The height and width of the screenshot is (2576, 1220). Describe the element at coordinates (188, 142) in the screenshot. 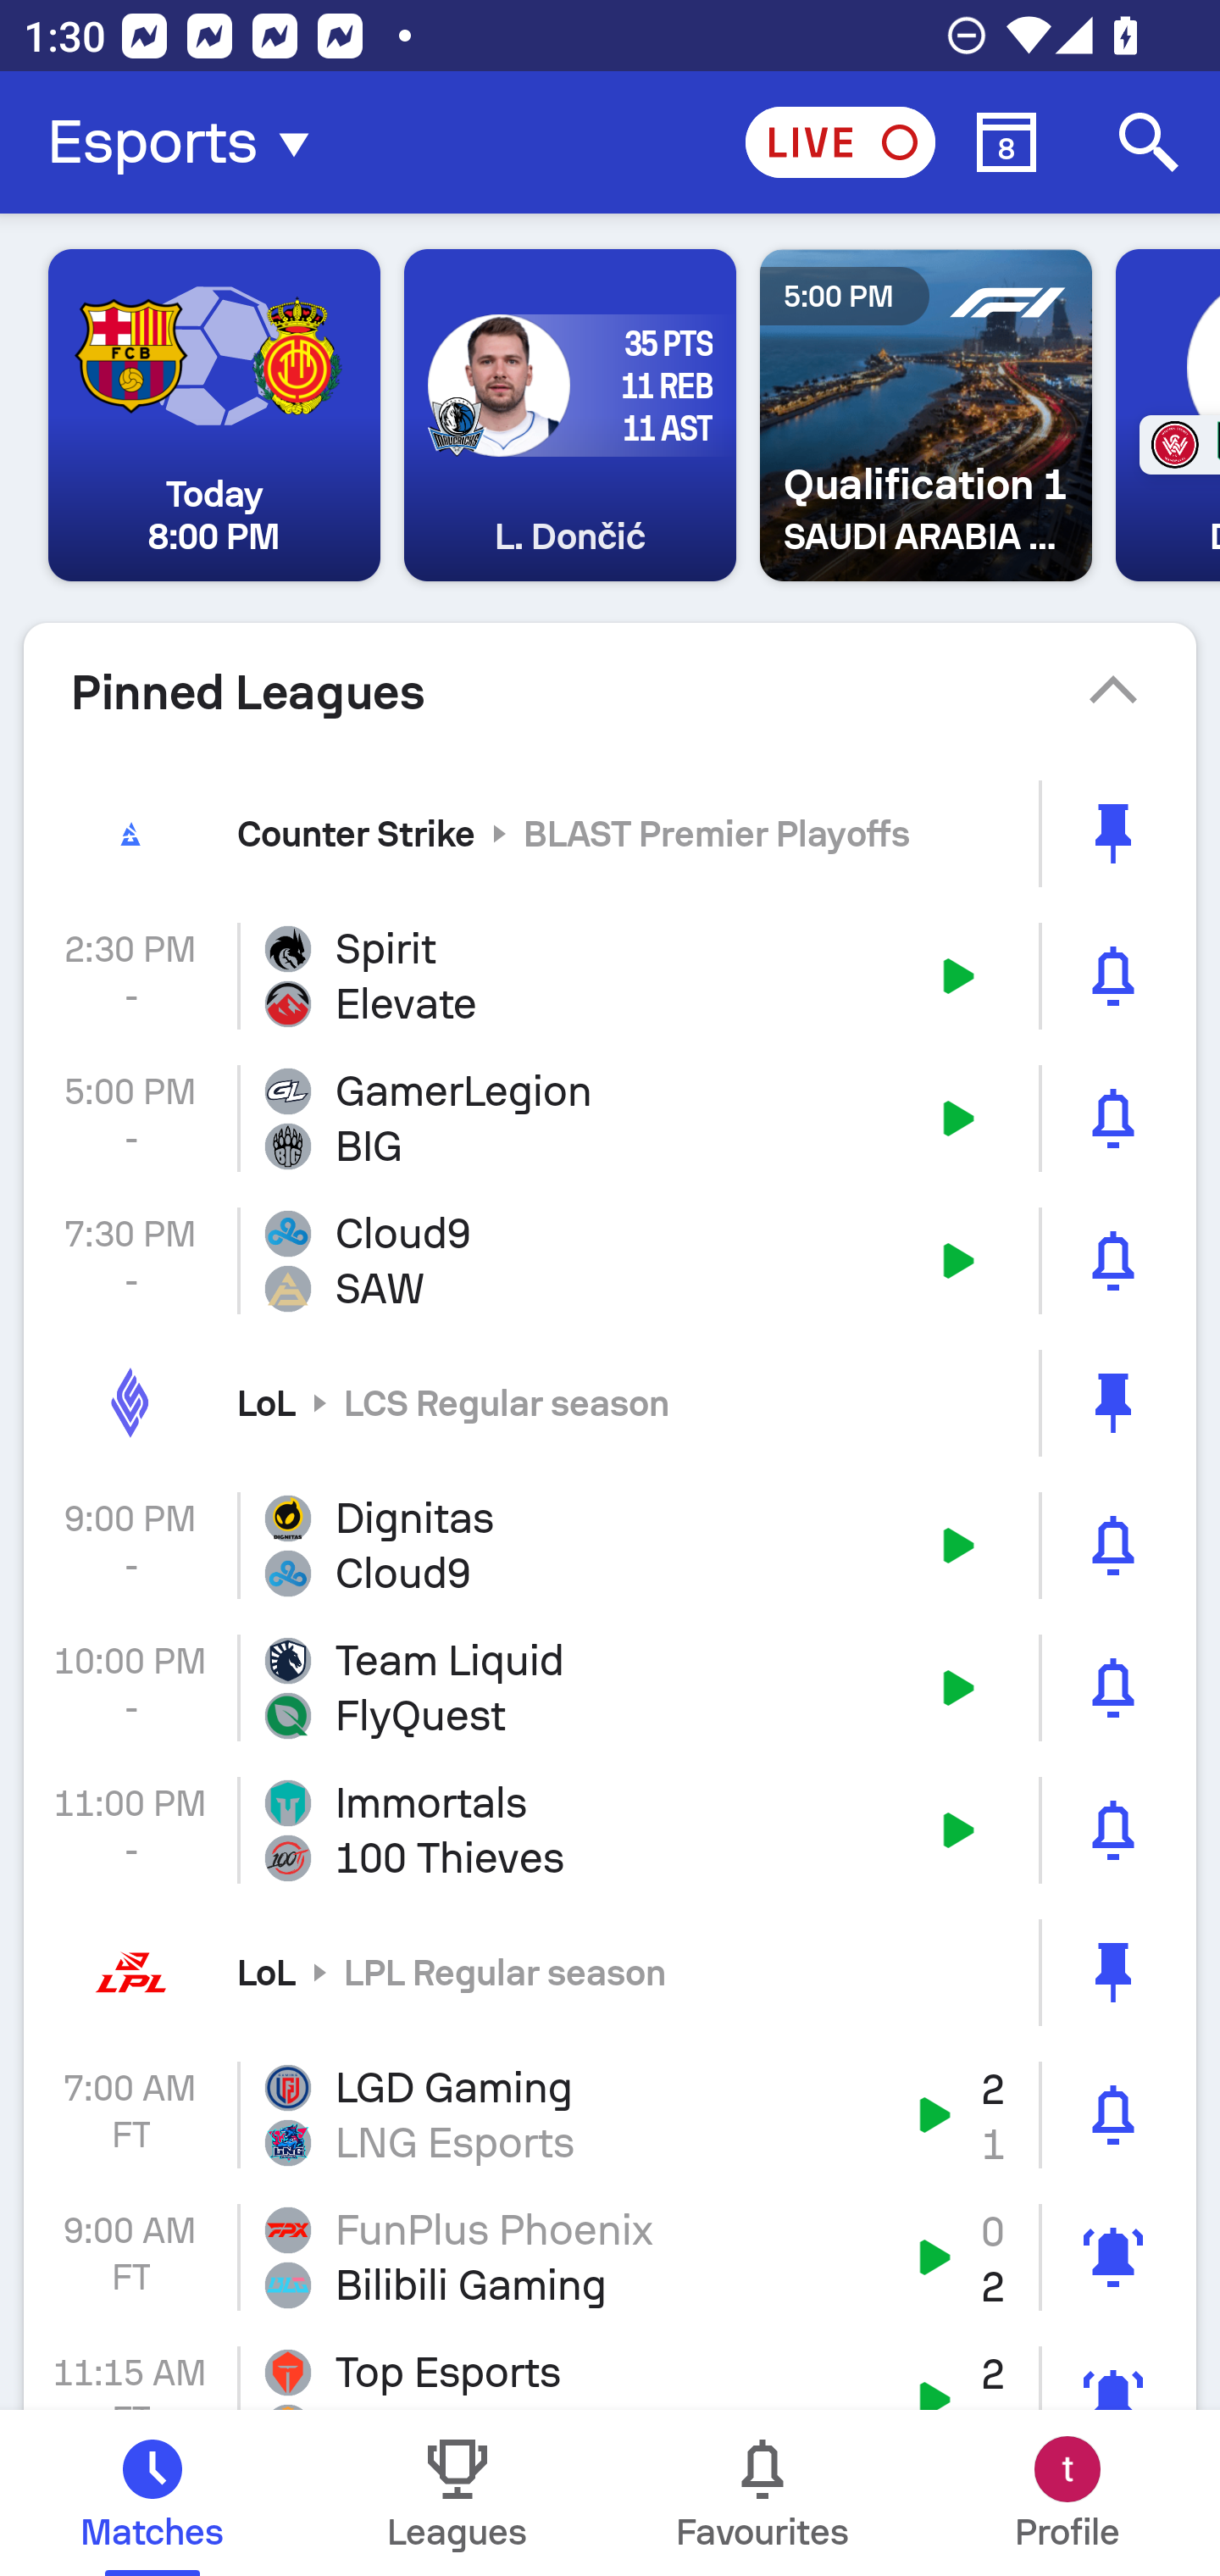

I see `Esports` at that location.